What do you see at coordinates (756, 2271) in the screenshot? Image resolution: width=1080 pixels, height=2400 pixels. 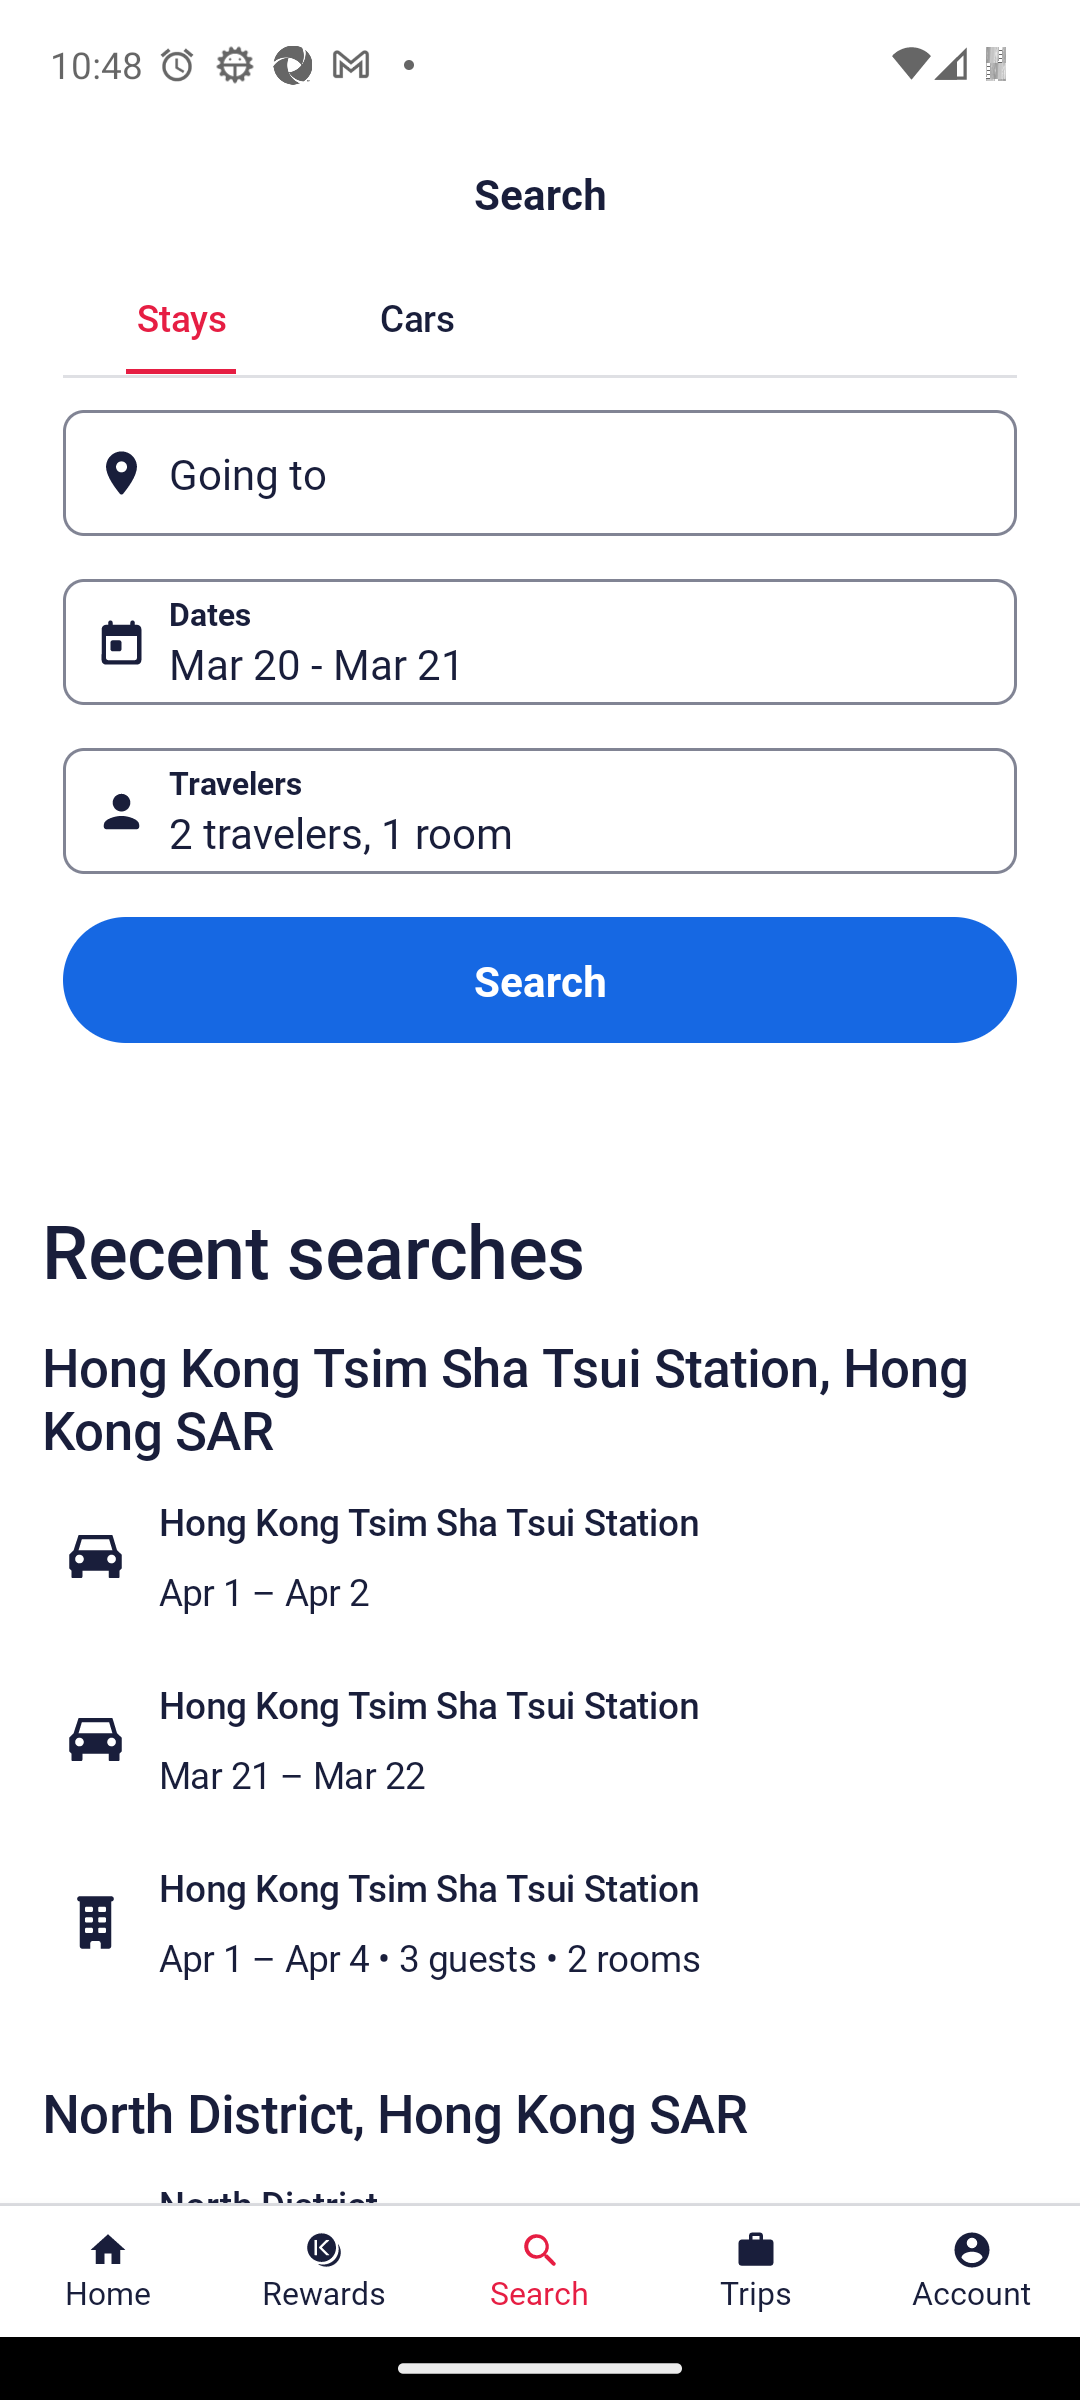 I see `Trips Trips Button` at bounding box center [756, 2271].